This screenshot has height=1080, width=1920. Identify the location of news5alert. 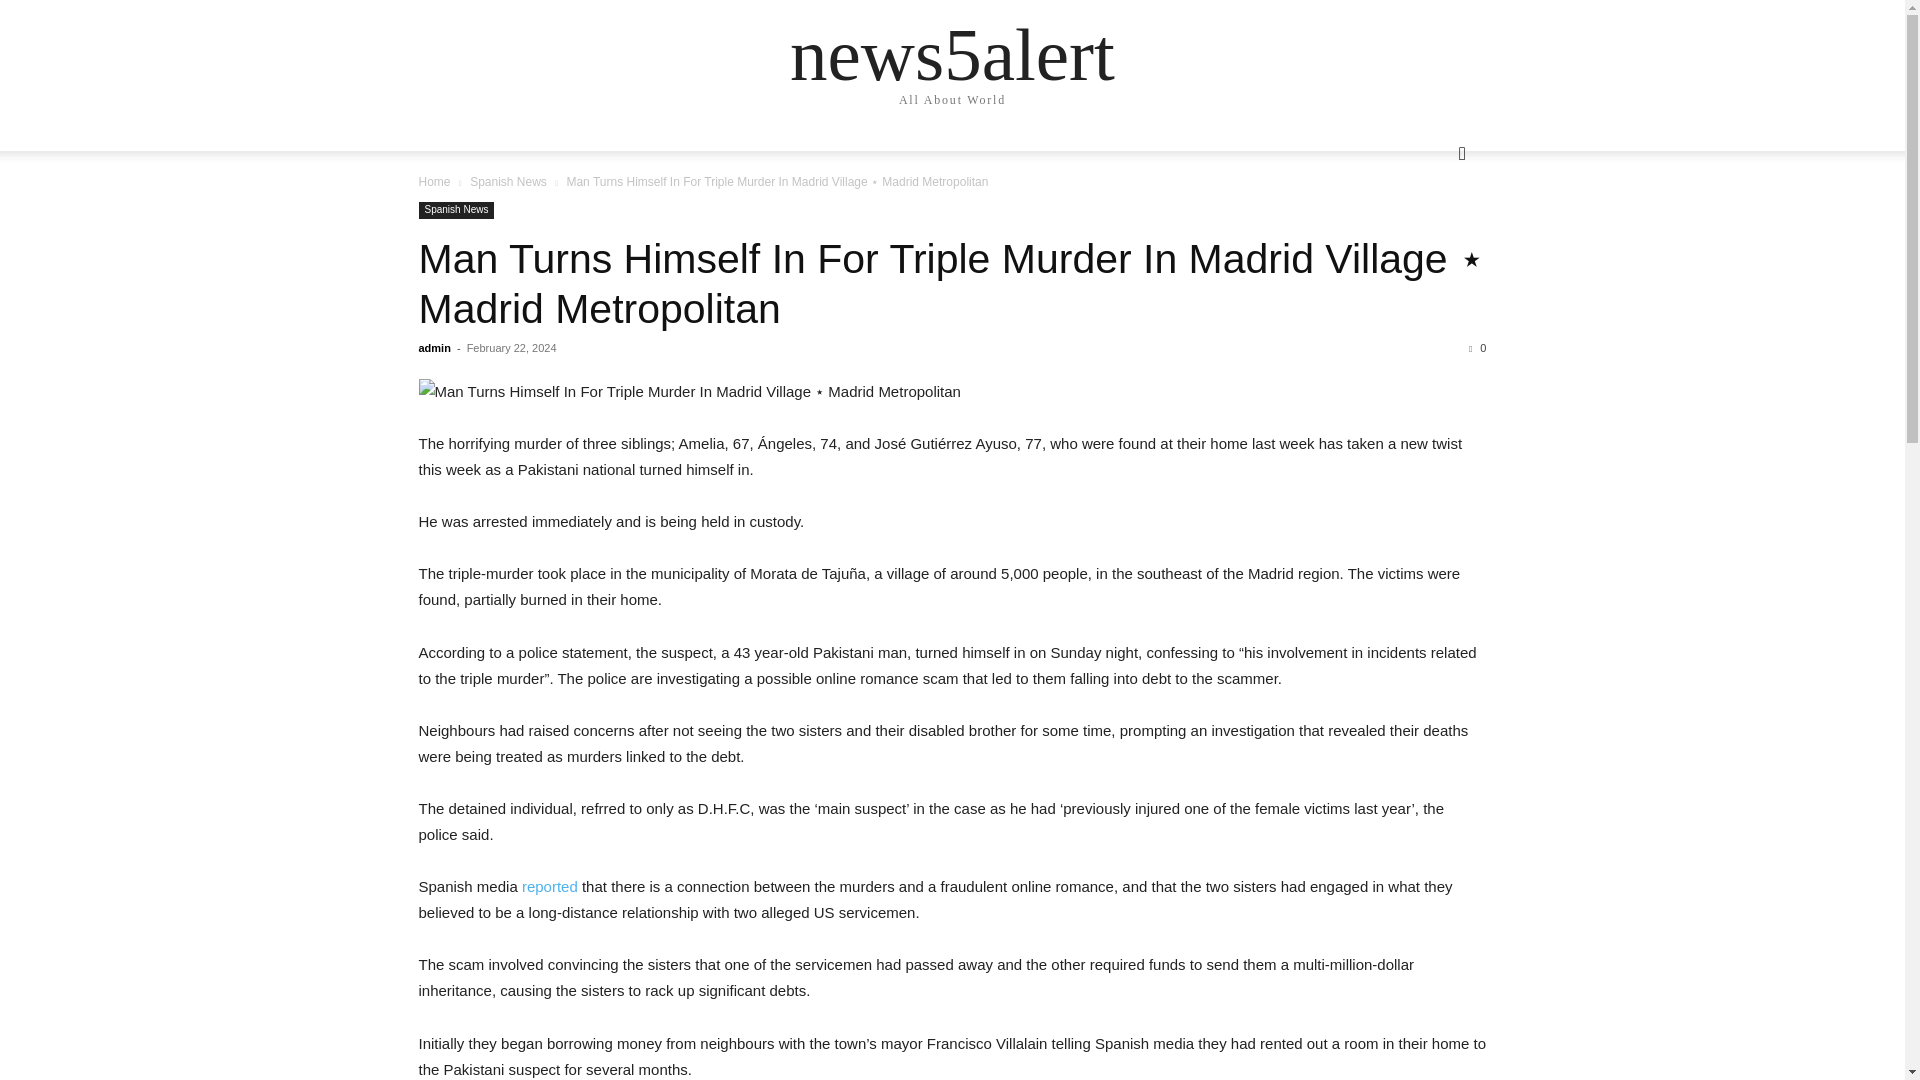
(952, 54).